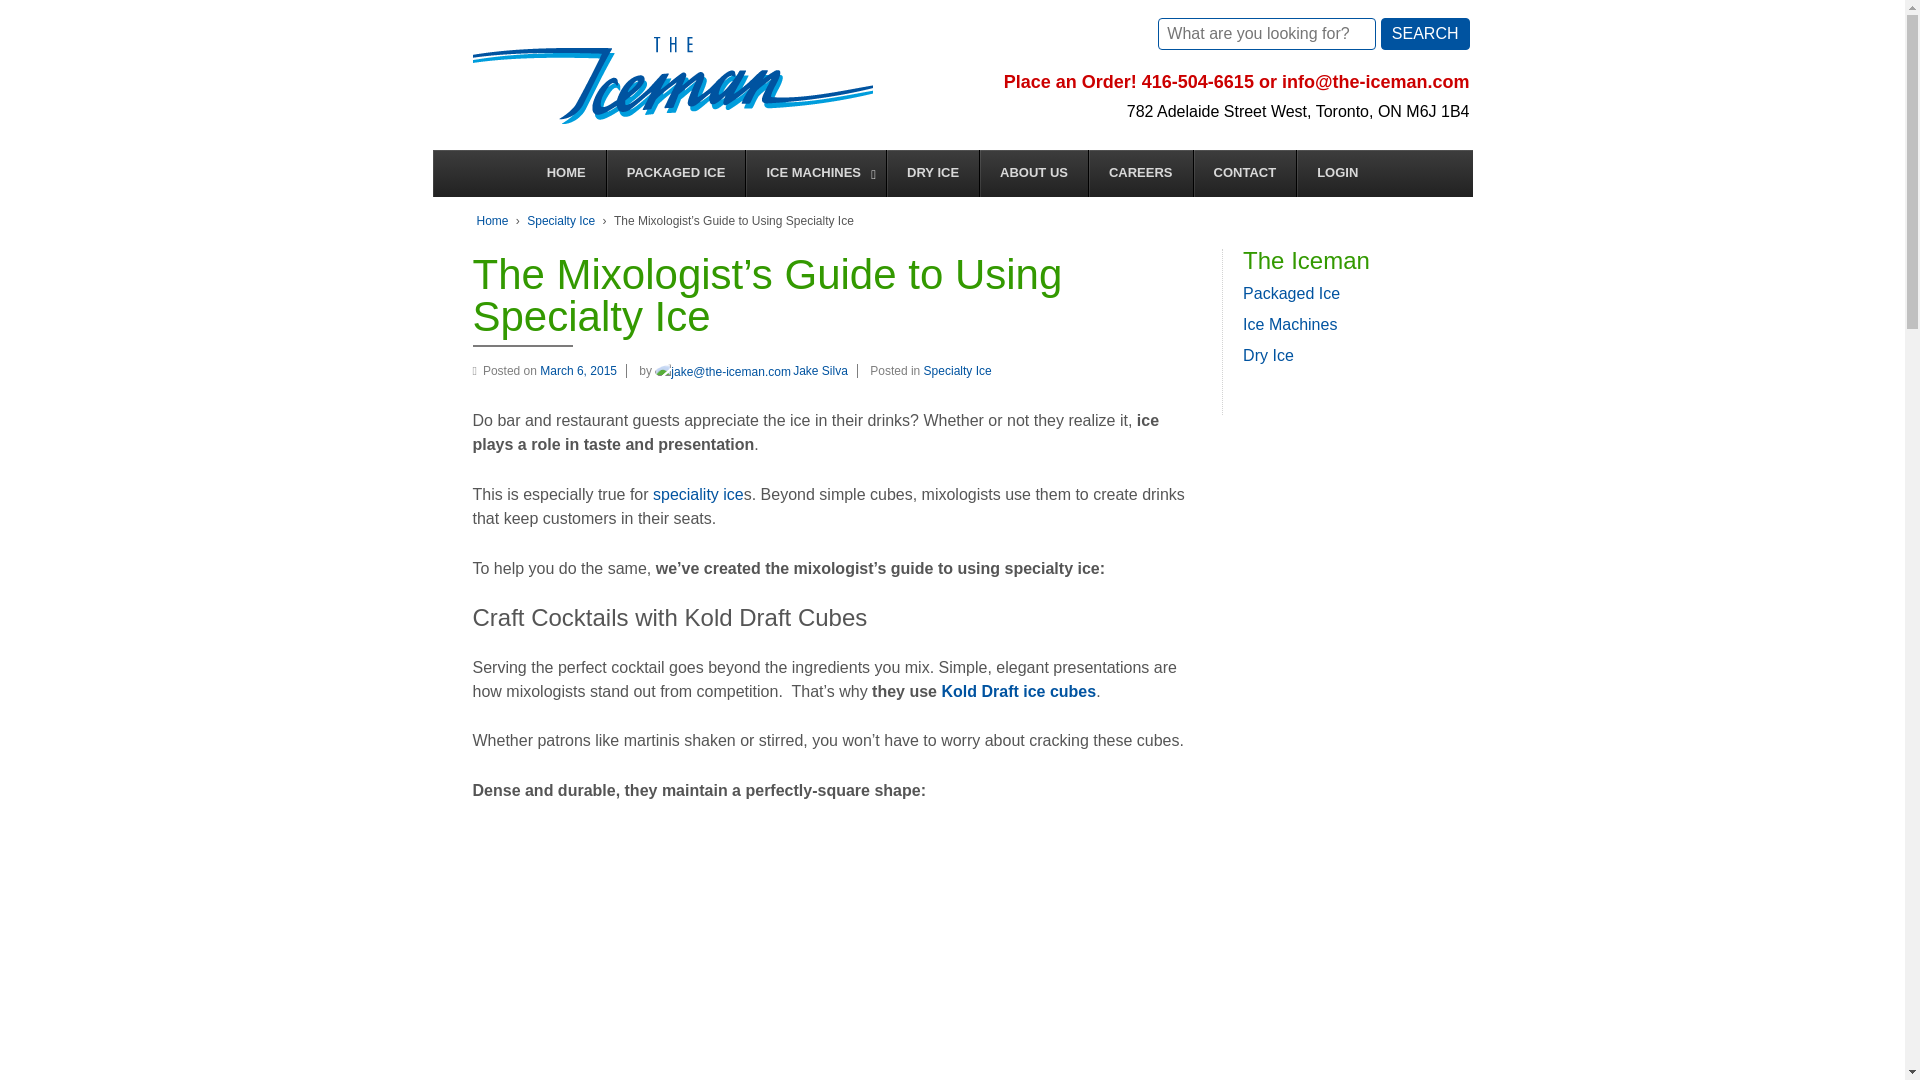  I want to click on View all posts by Jake Silva, so click(751, 370).